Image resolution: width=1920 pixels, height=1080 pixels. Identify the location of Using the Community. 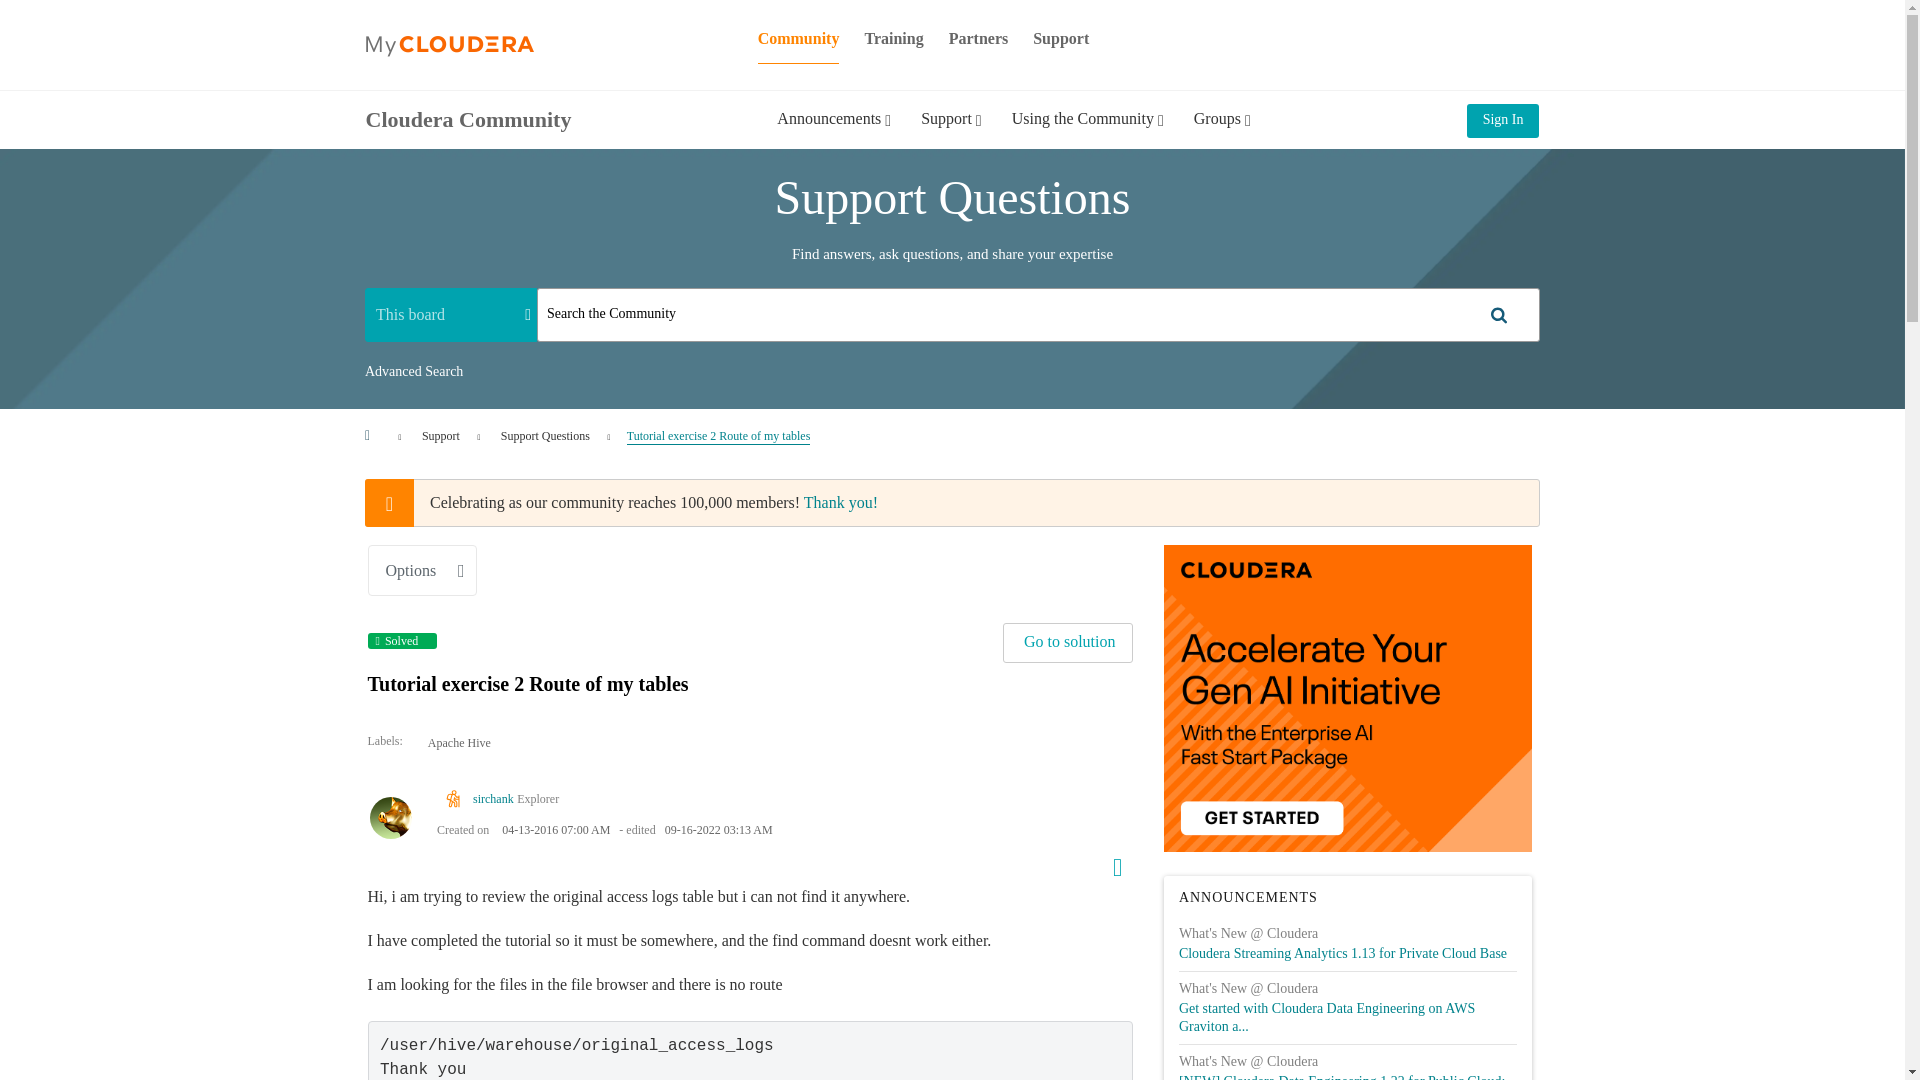
(1087, 133).